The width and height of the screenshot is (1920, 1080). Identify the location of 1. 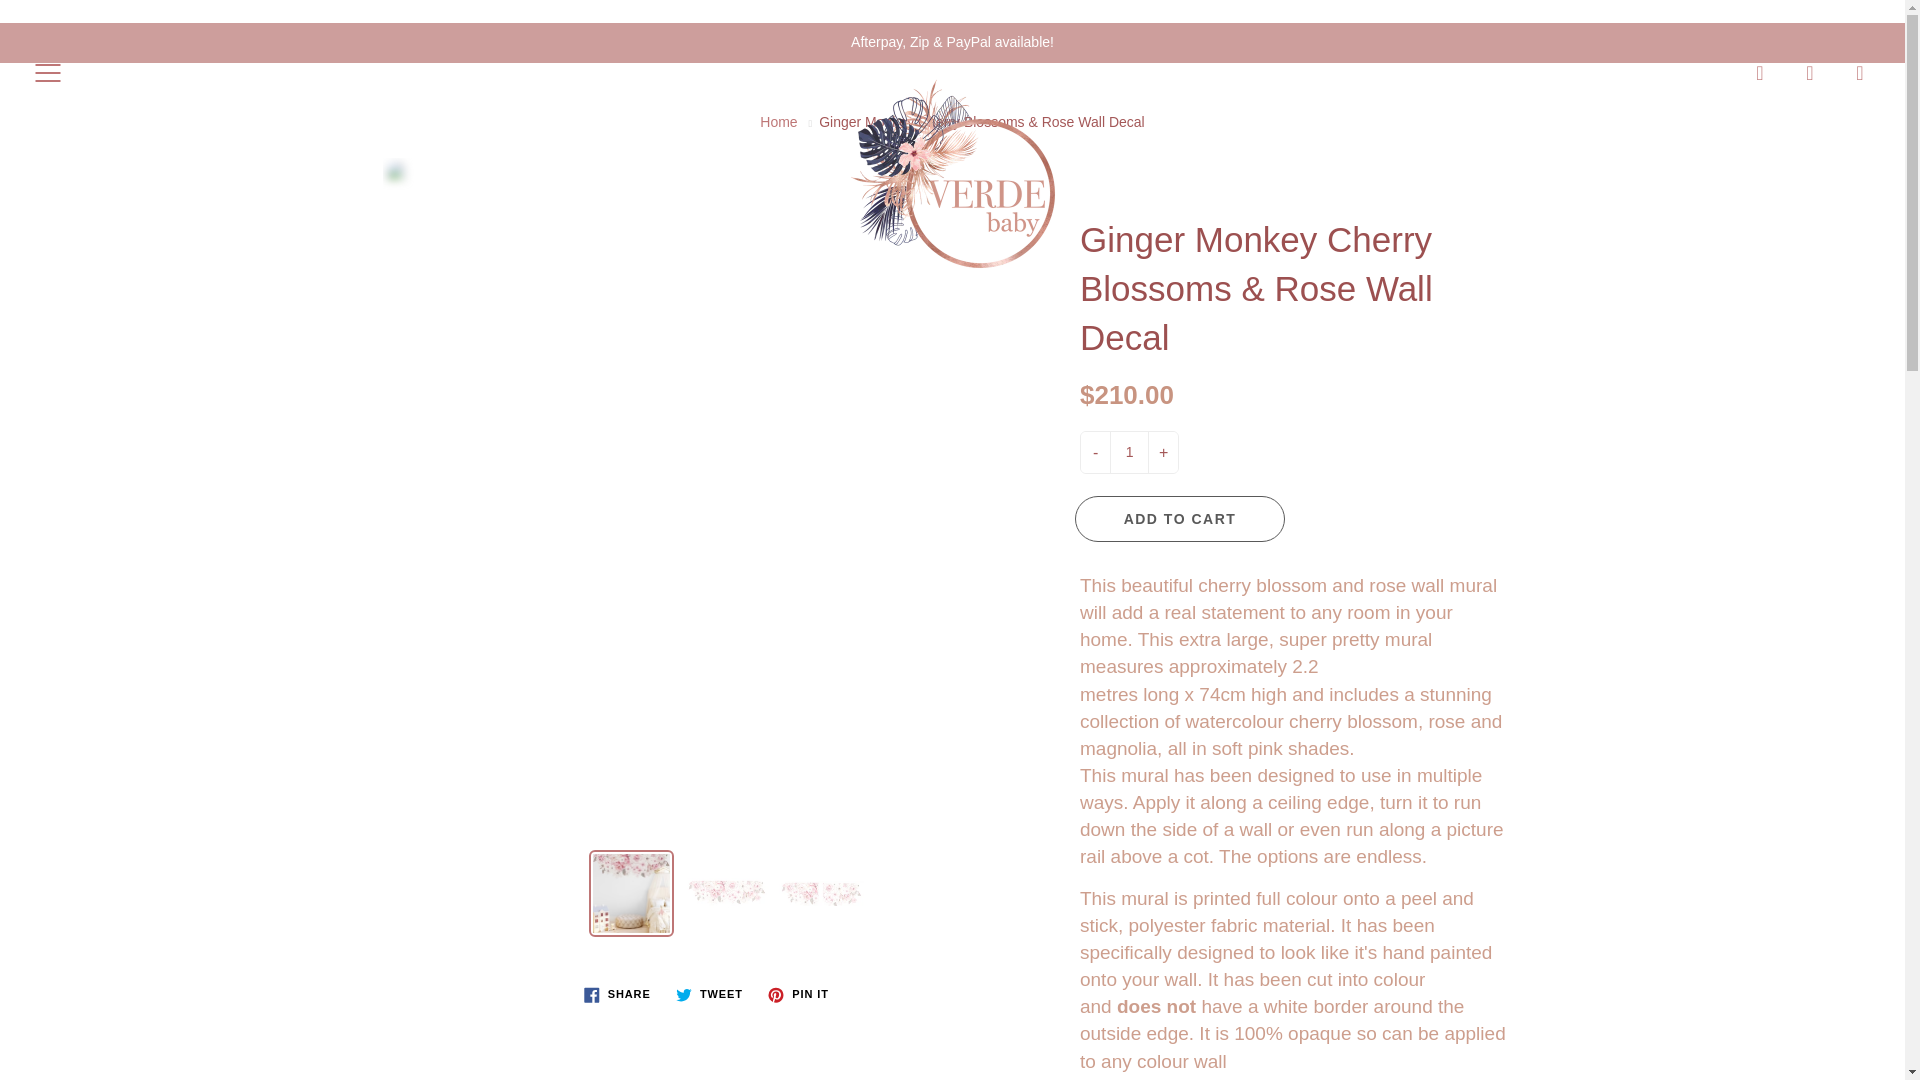
(1128, 452).